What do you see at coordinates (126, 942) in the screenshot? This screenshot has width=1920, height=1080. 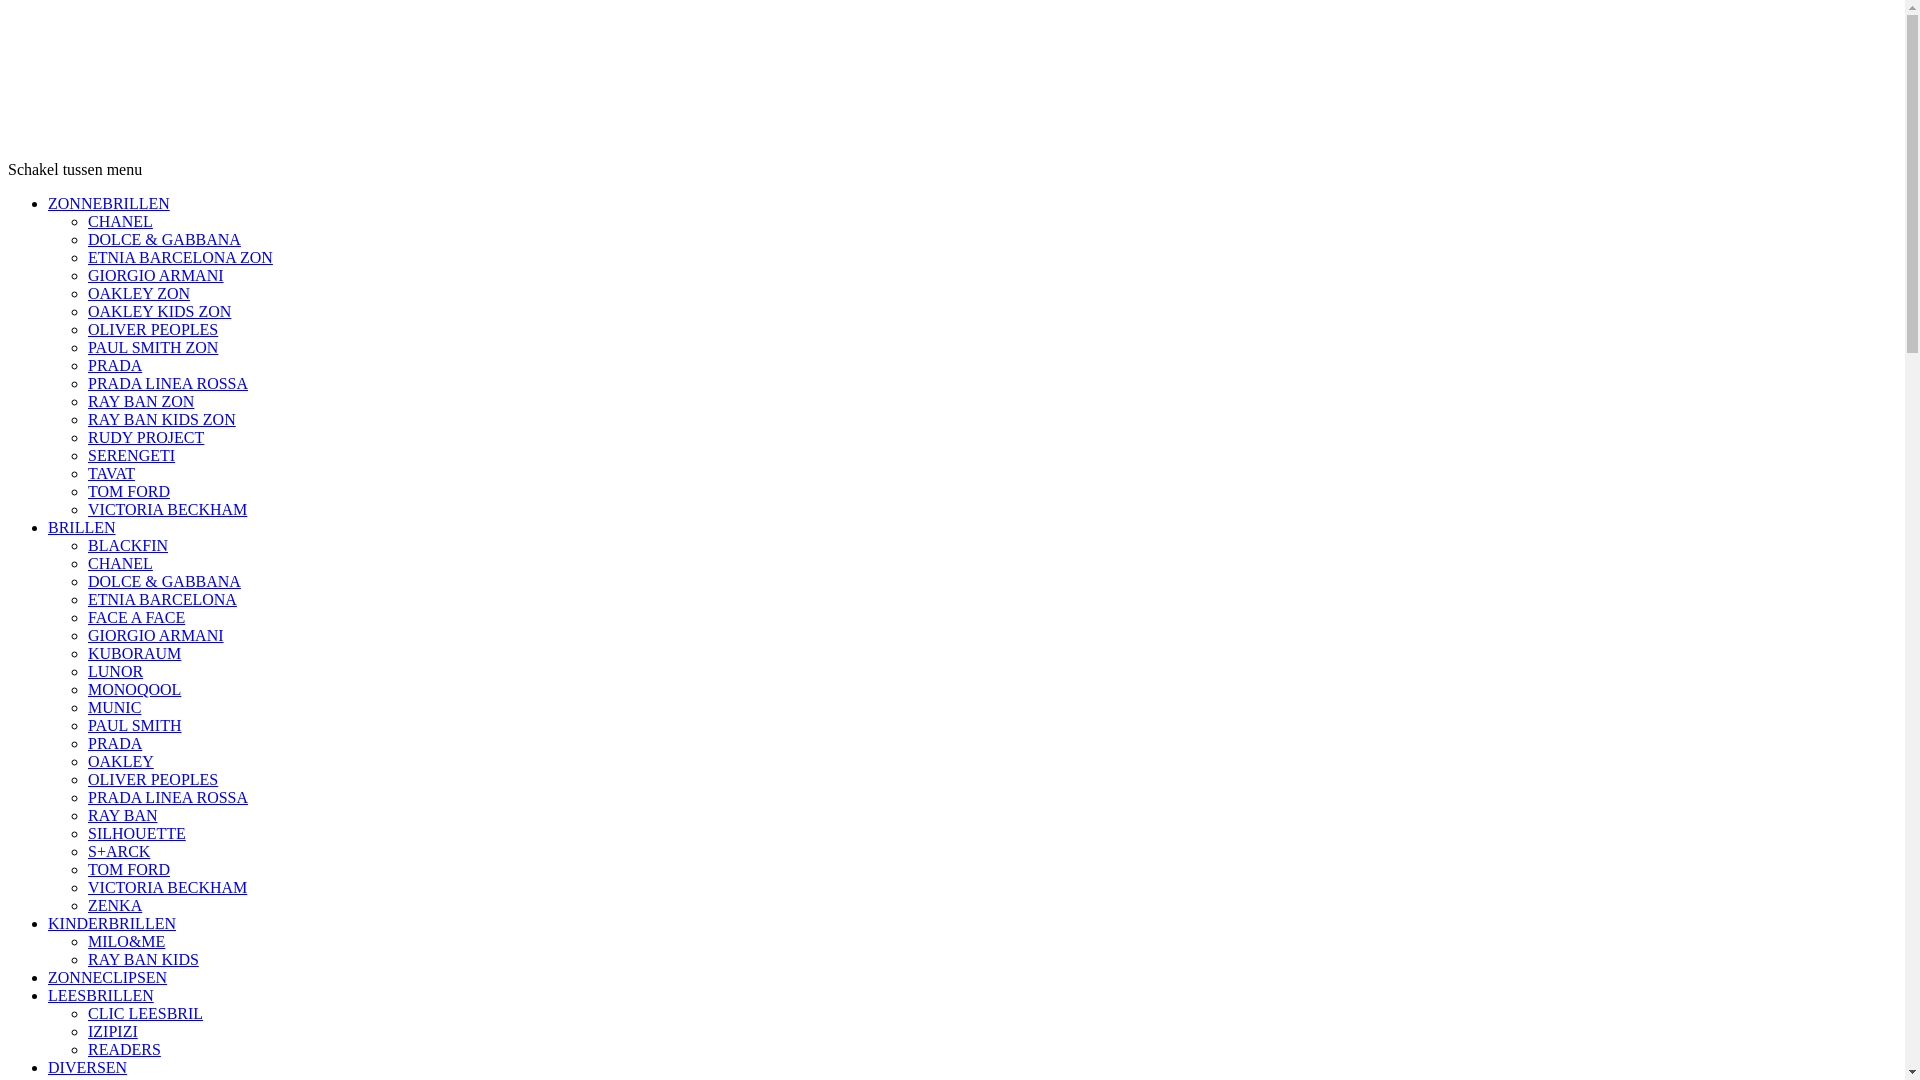 I see `MILO&ME` at bounding box center [126, 942].